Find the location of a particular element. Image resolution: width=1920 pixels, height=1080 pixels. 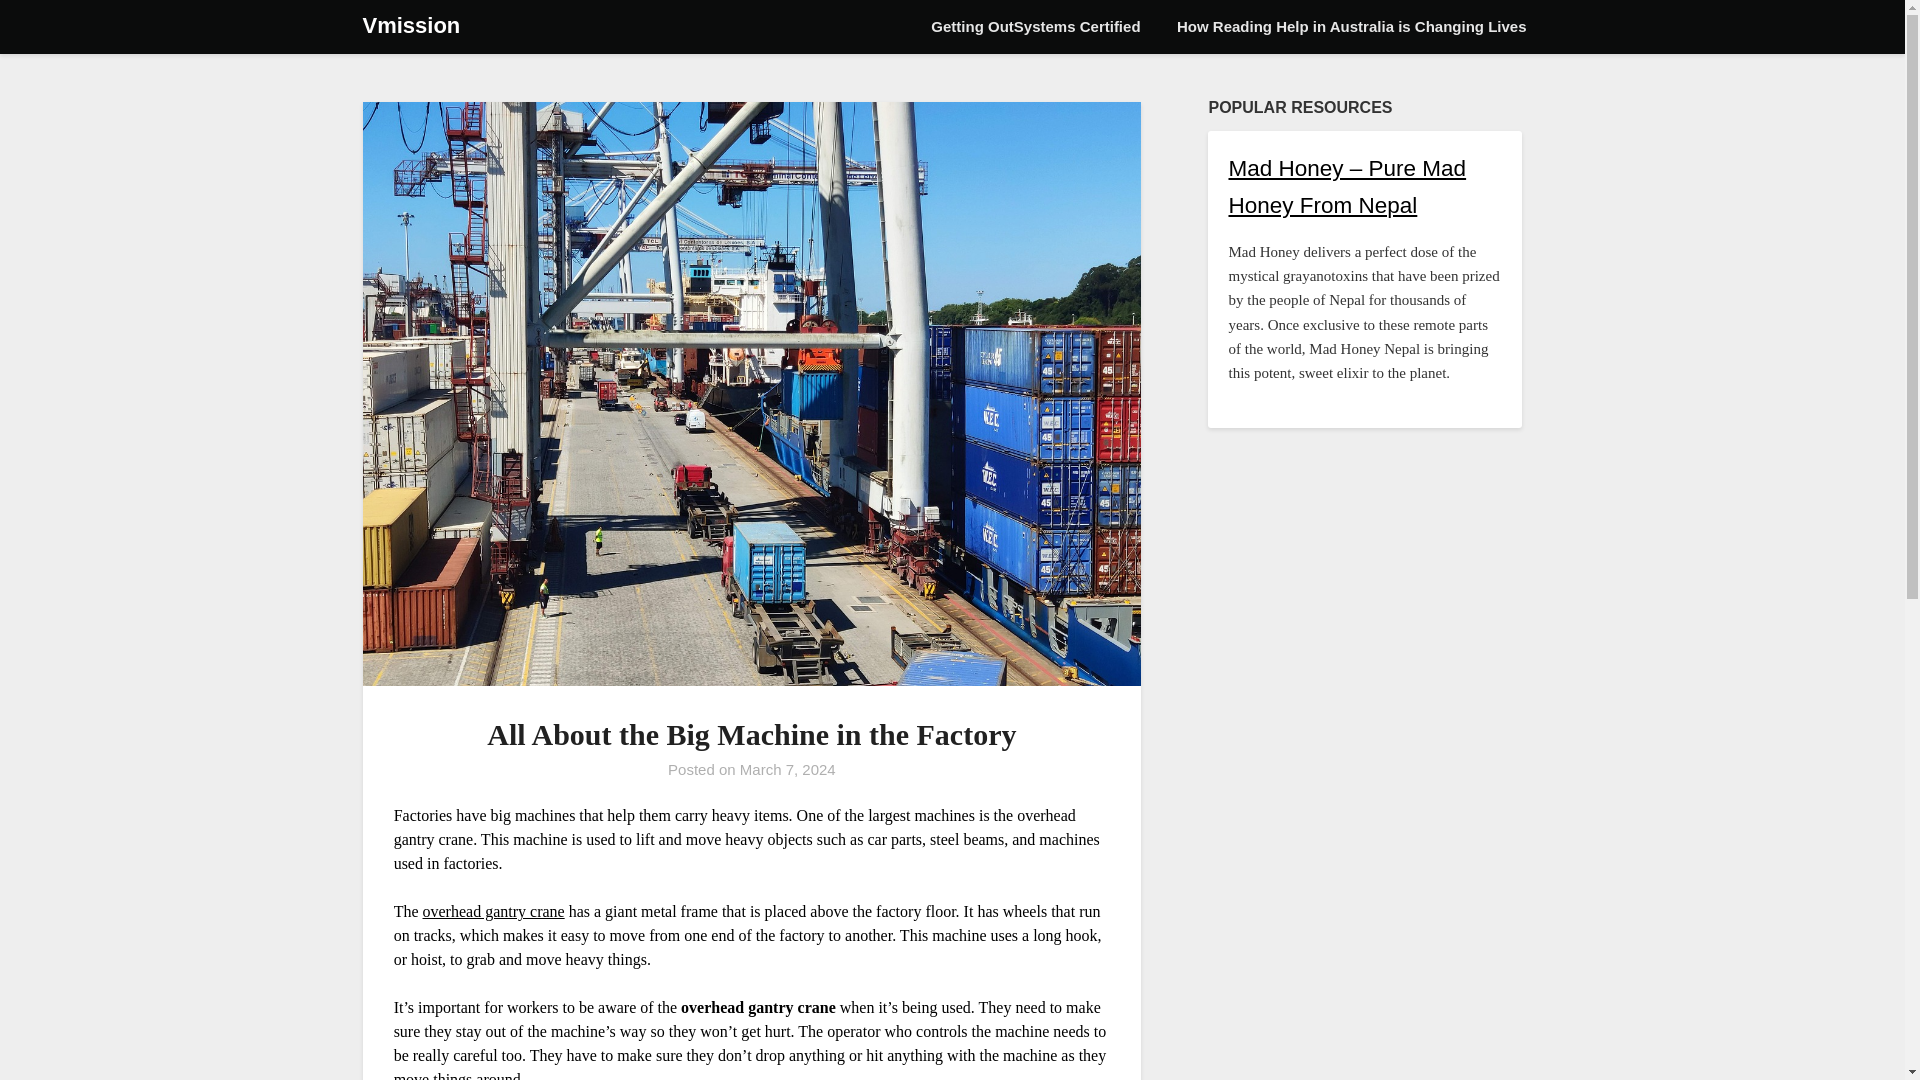

Vmission is located at coordinates (411, 26).